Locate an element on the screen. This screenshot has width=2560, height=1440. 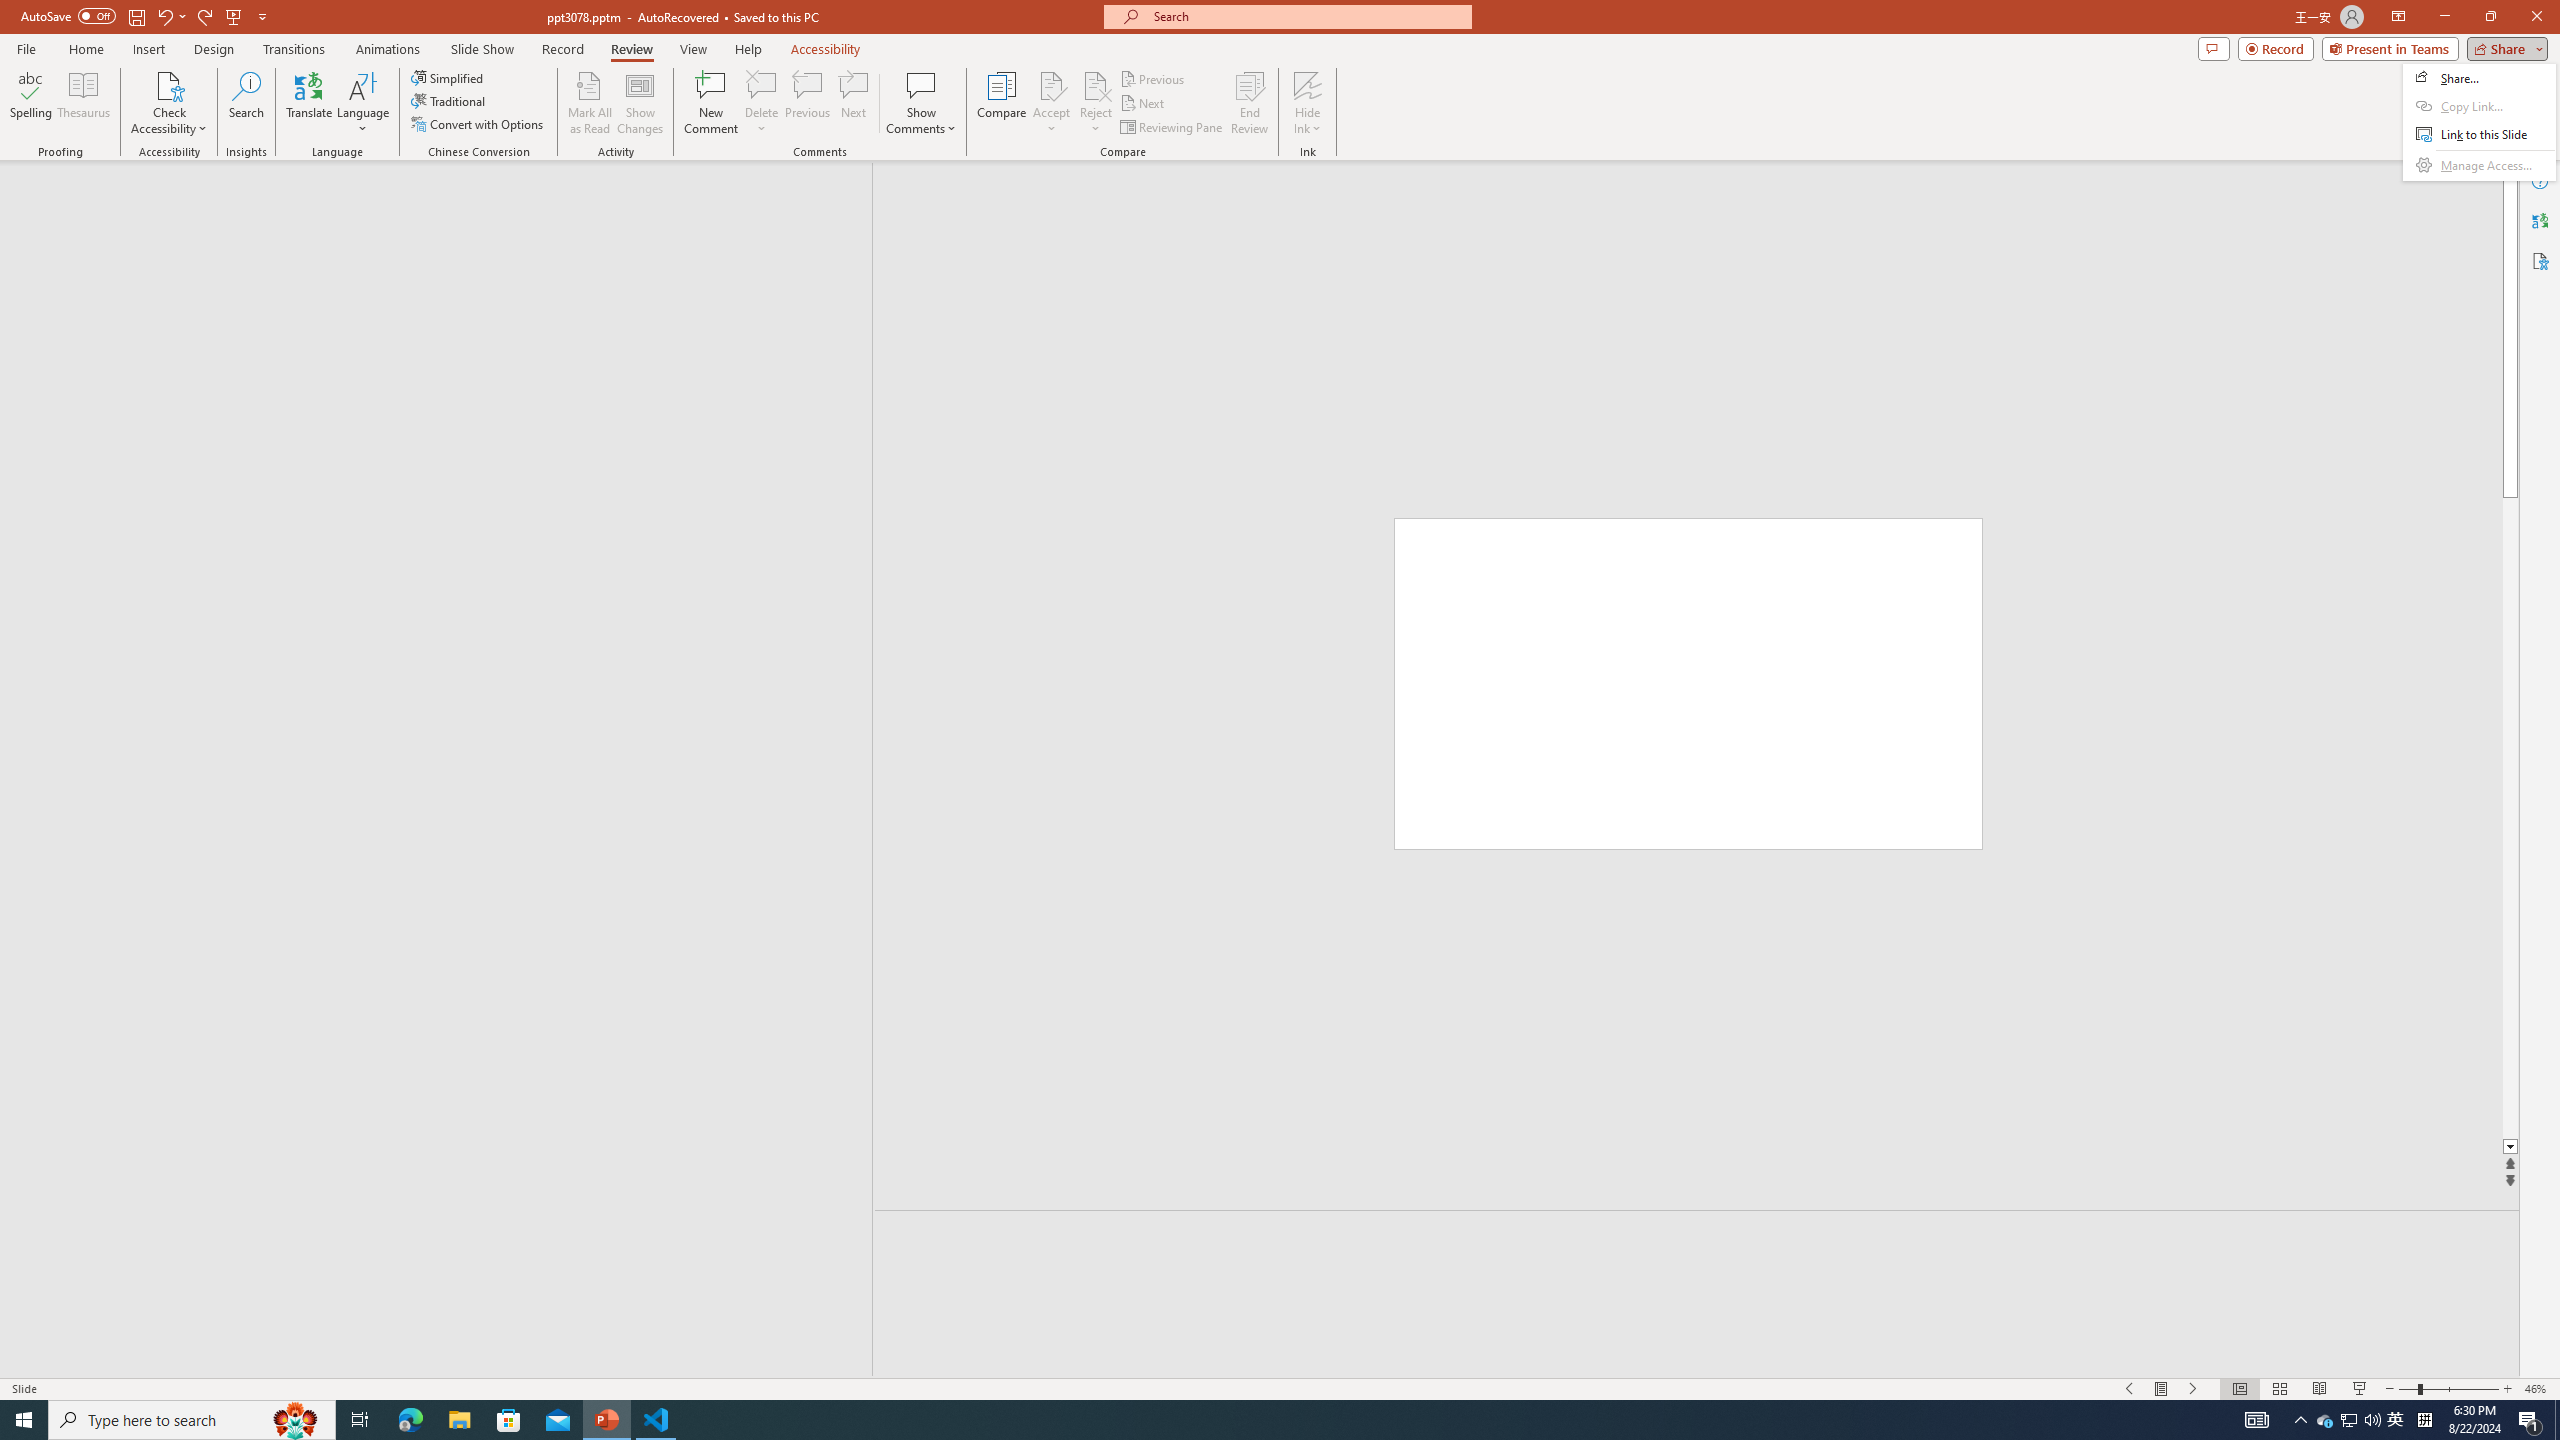
Traditional is located at coordinates (449, 100).